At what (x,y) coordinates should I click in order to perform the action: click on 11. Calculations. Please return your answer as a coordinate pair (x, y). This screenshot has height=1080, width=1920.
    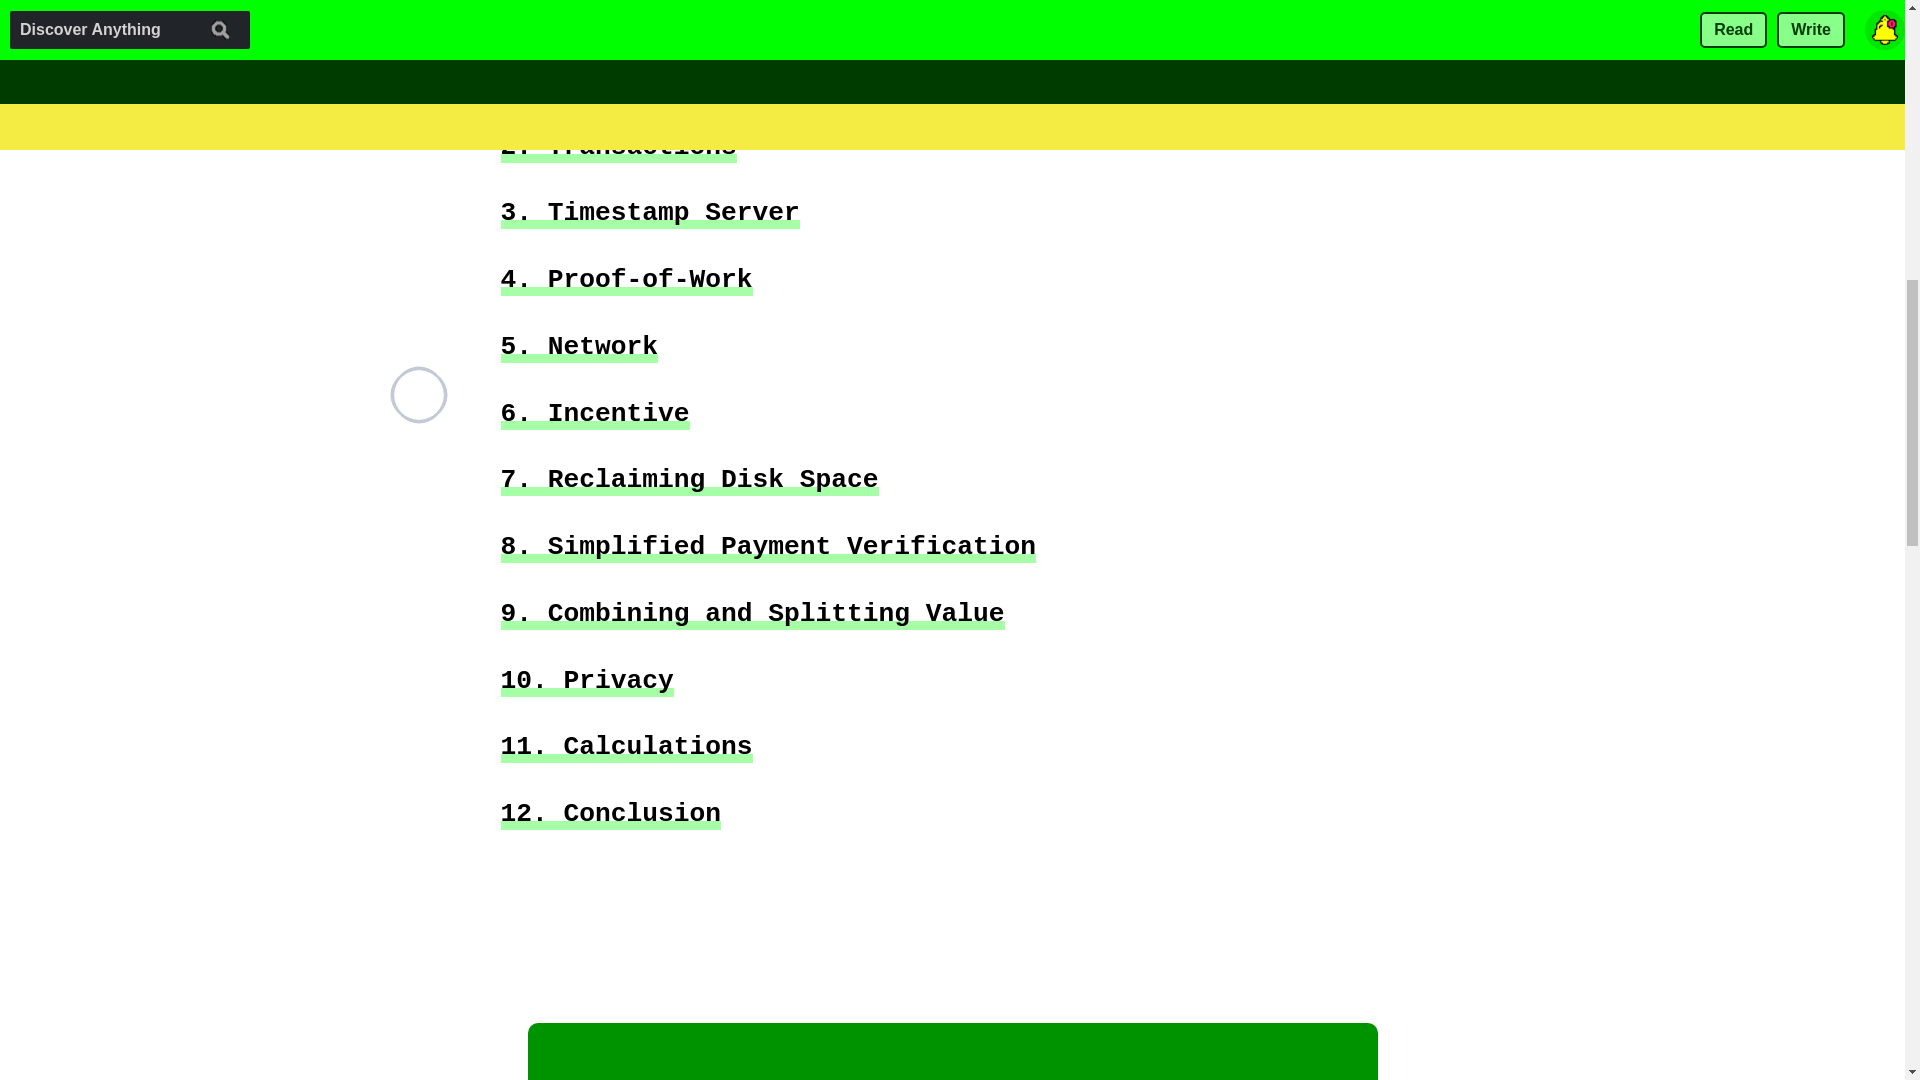
    Looking at the image, I should click on (626, 746).